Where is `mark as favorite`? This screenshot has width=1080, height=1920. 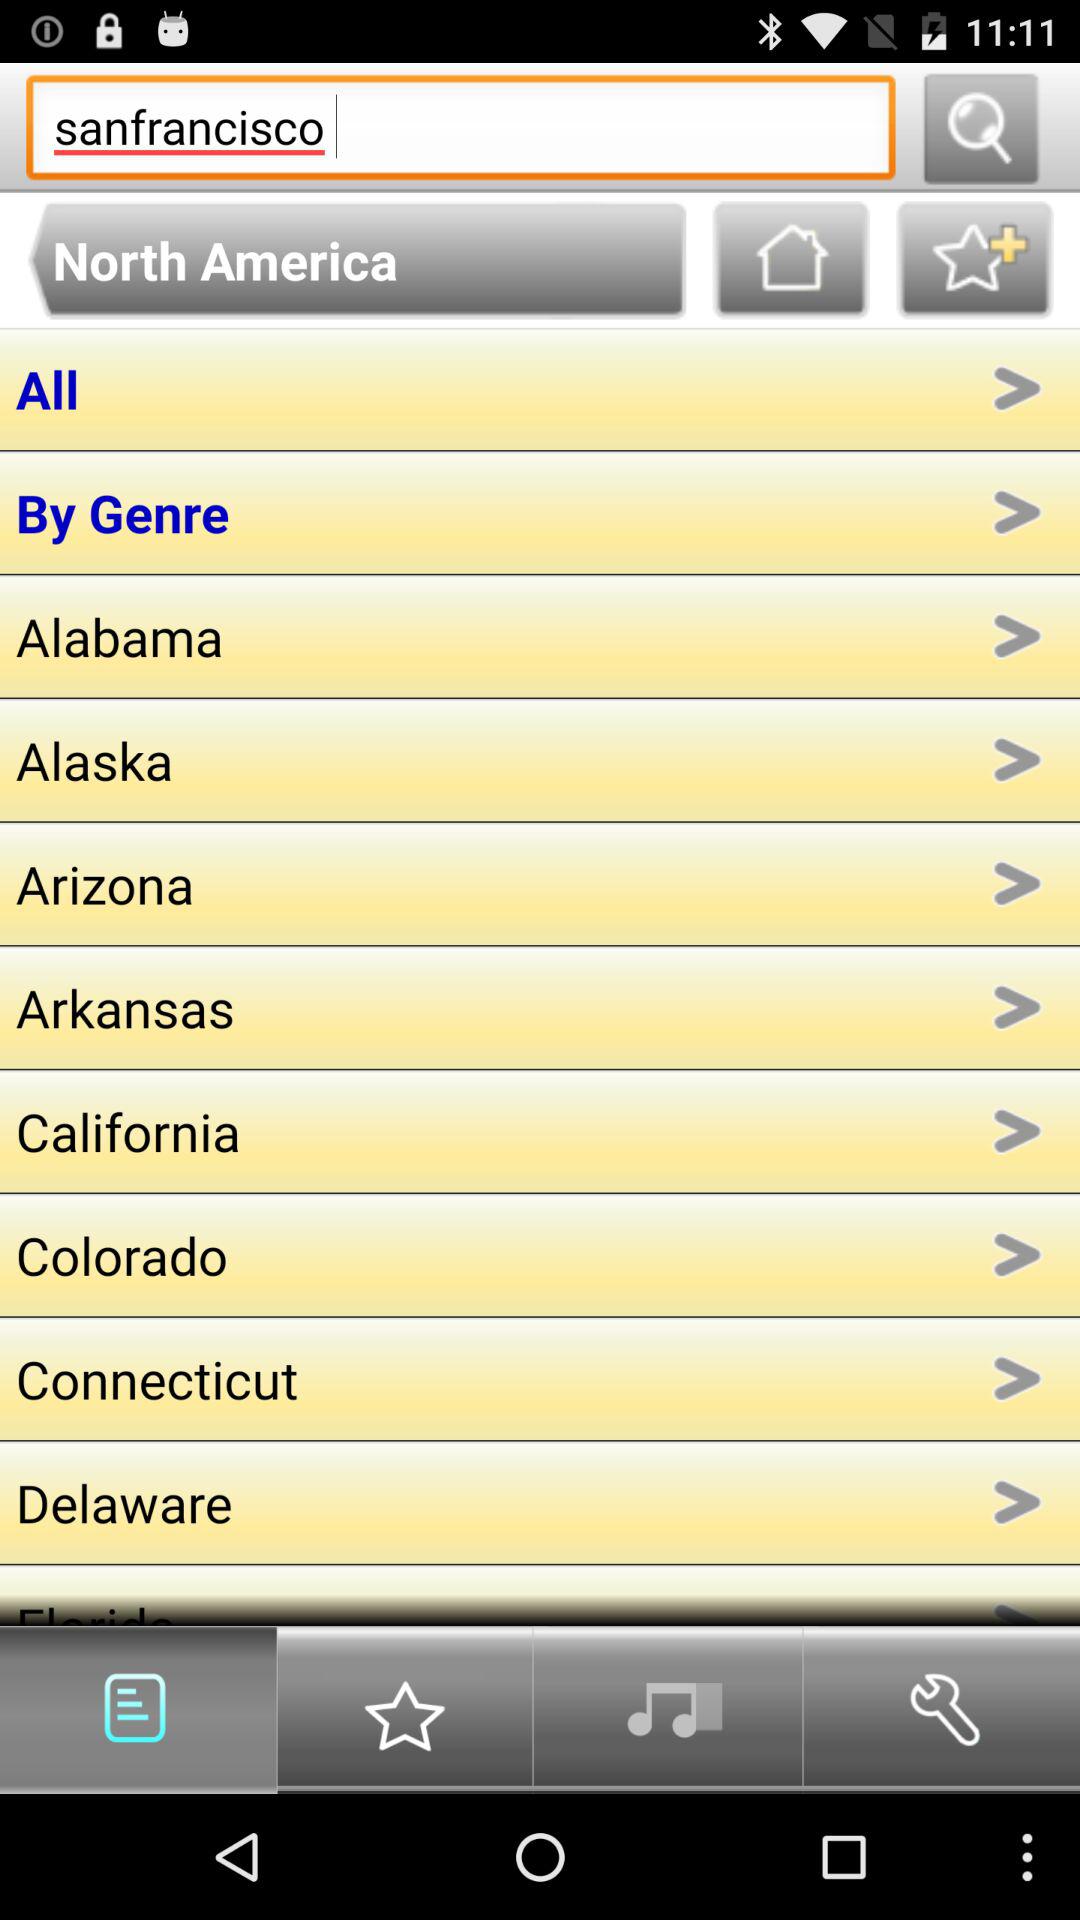 mark as favorite is located at coordinates (974, 260).